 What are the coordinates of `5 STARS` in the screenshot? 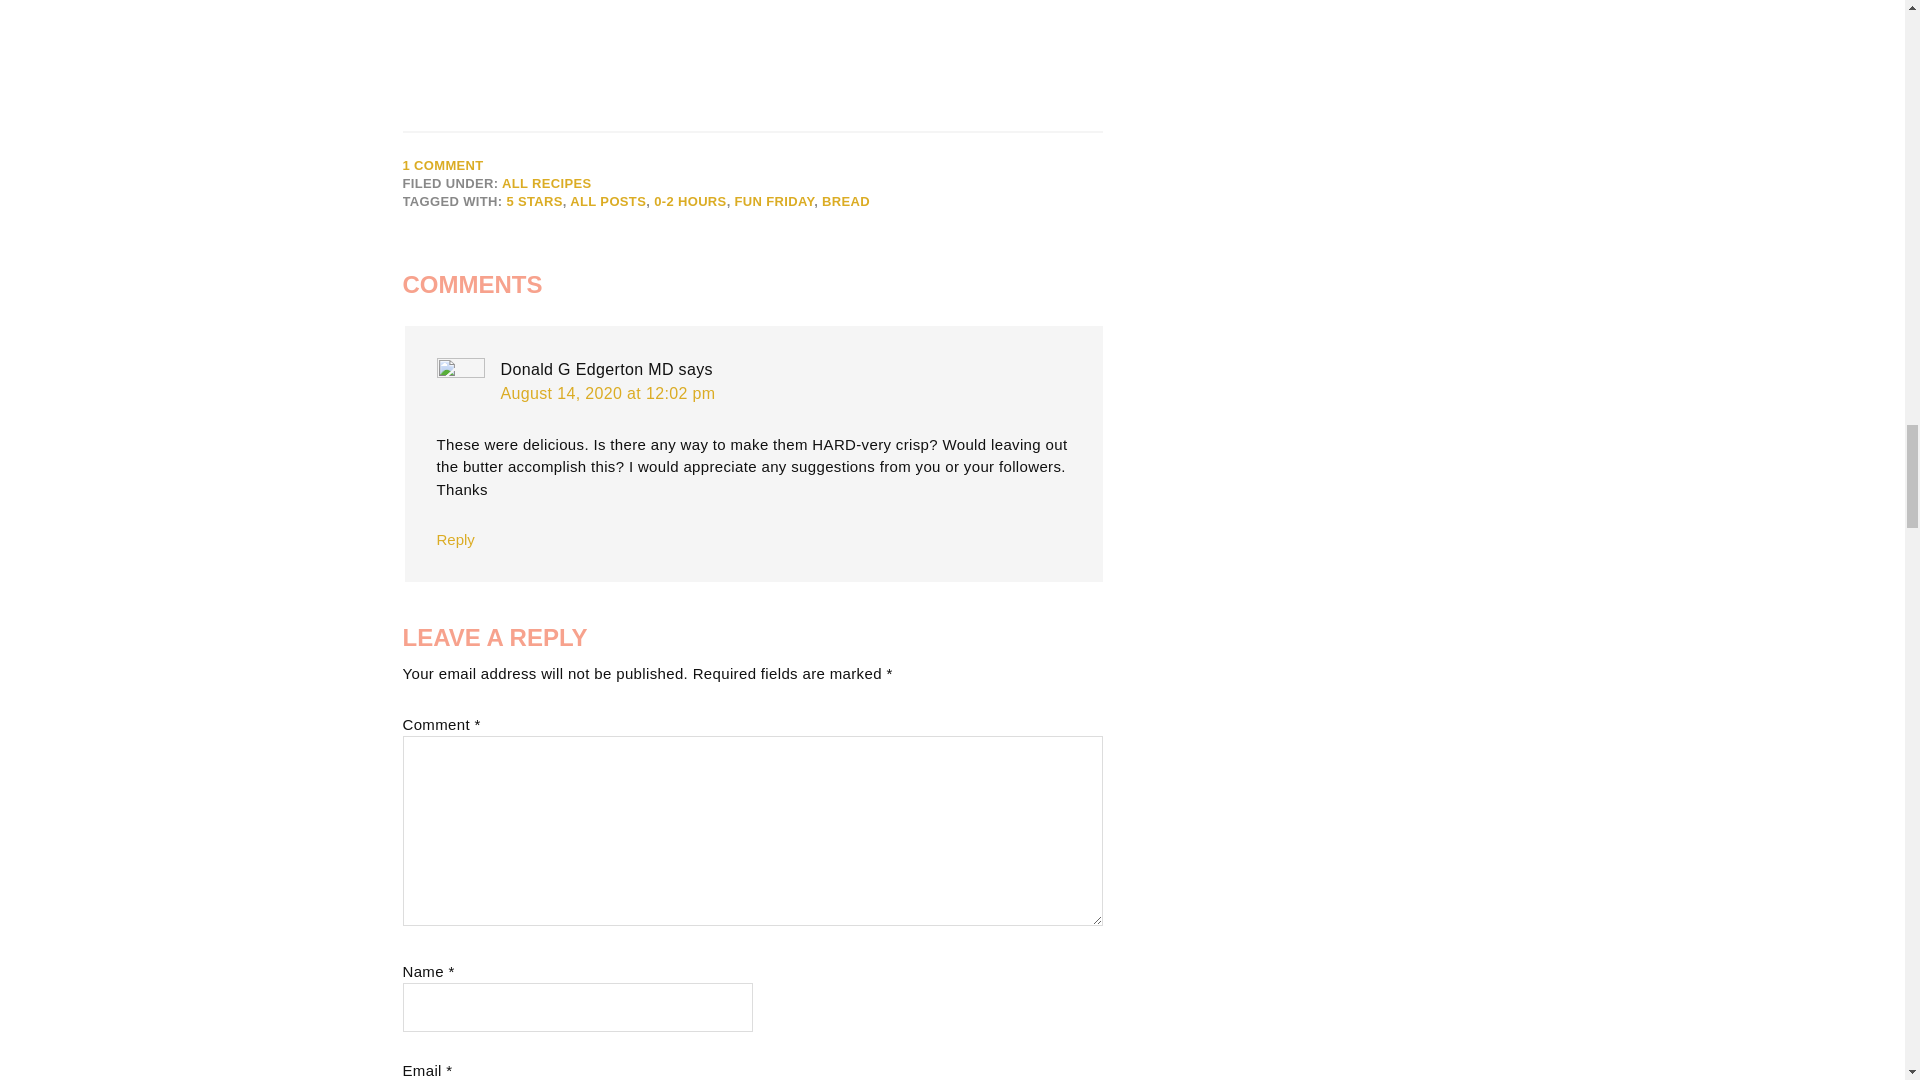 It's located at (534, 202).